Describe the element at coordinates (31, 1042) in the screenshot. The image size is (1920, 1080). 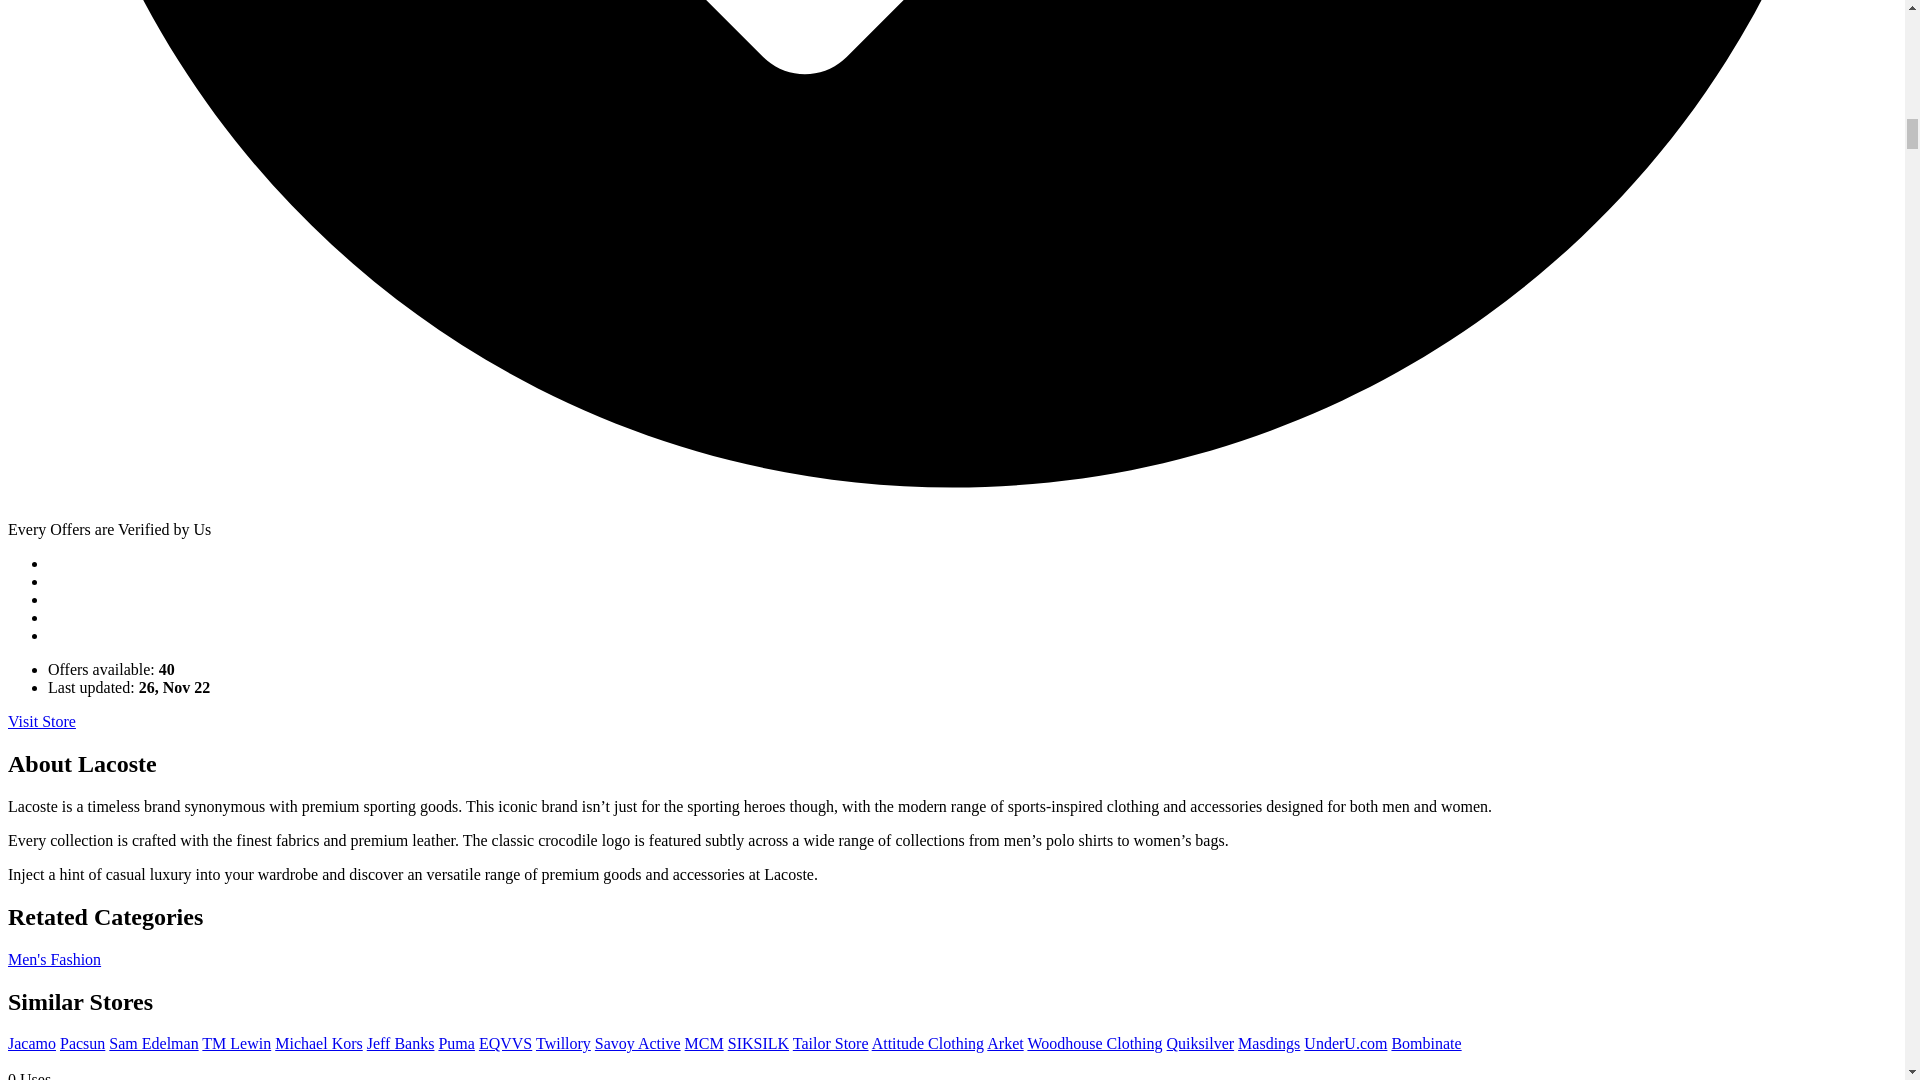
I see `Jacamo` at that location.